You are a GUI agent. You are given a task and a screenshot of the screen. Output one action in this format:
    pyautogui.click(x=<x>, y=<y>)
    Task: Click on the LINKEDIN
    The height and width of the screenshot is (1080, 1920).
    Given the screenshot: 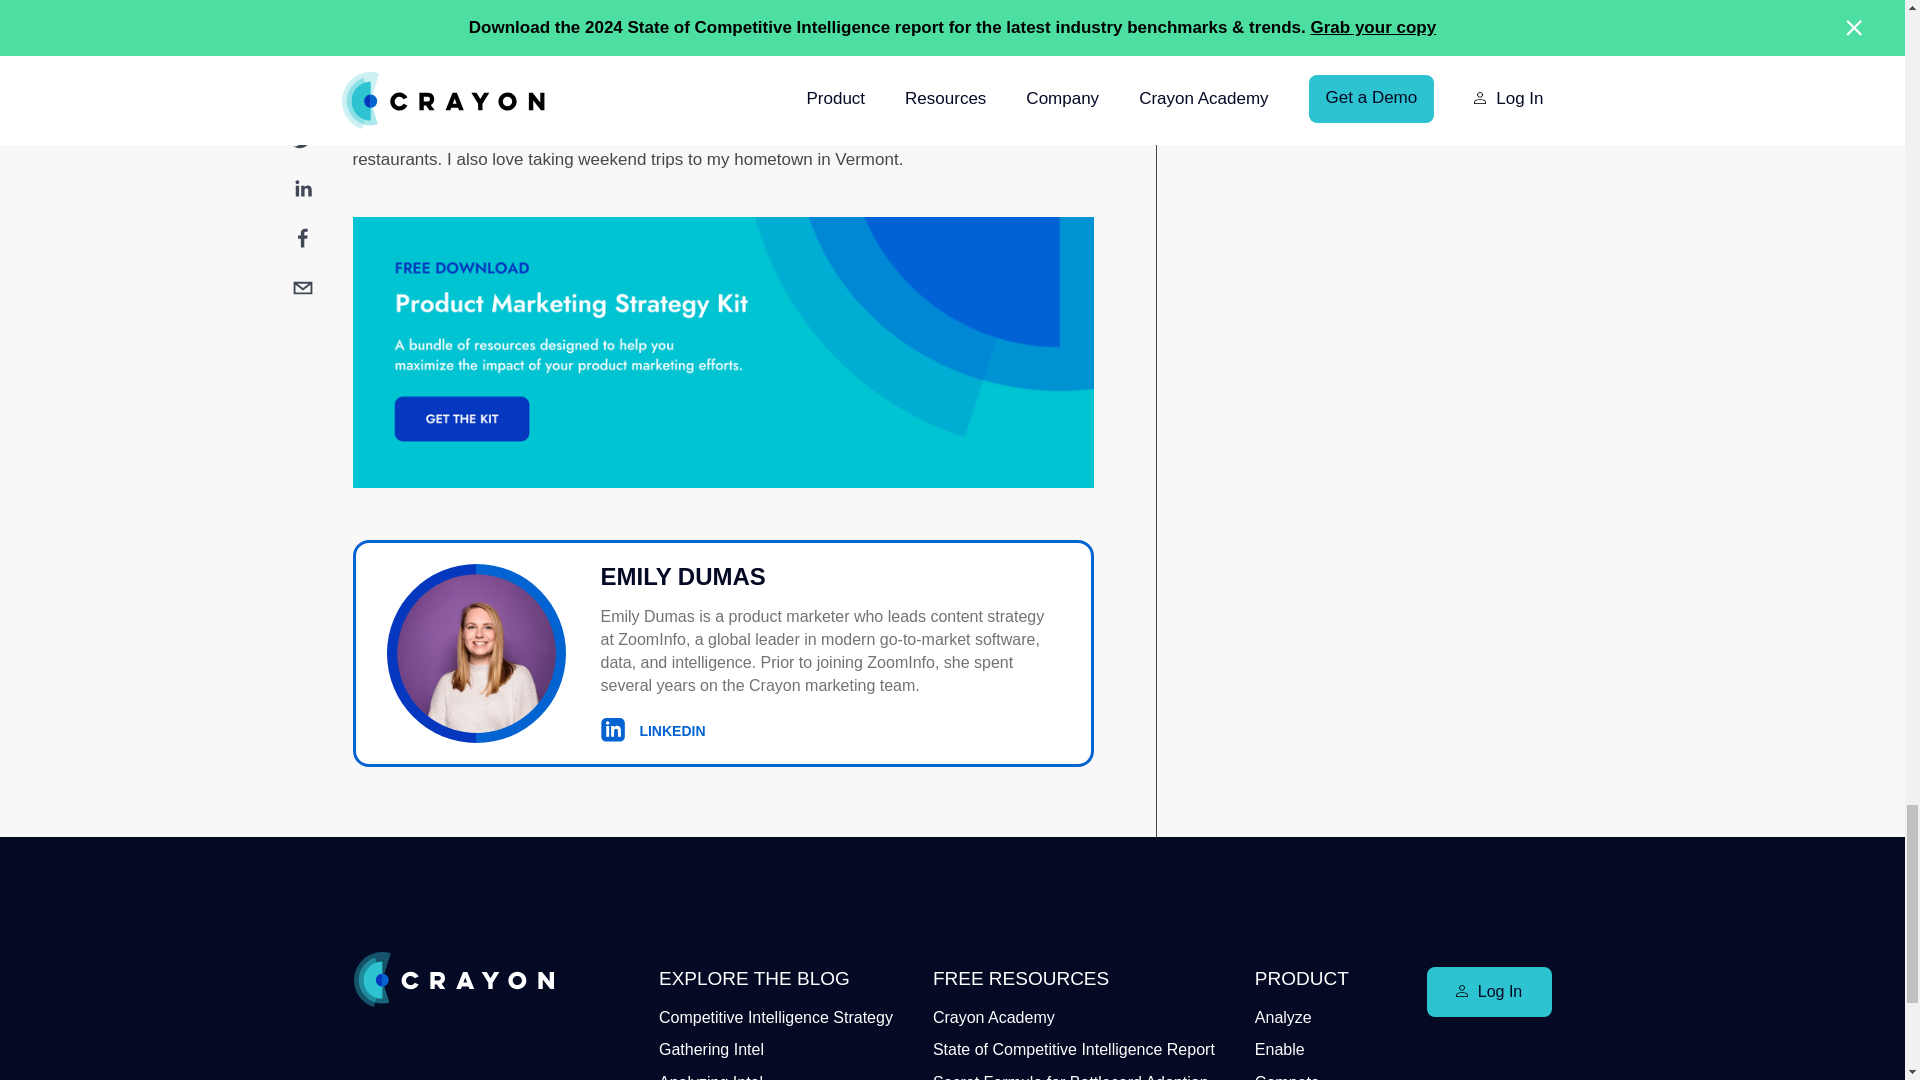 What is the action you would take?
    pyautogui.click(x=652, y=730)
    